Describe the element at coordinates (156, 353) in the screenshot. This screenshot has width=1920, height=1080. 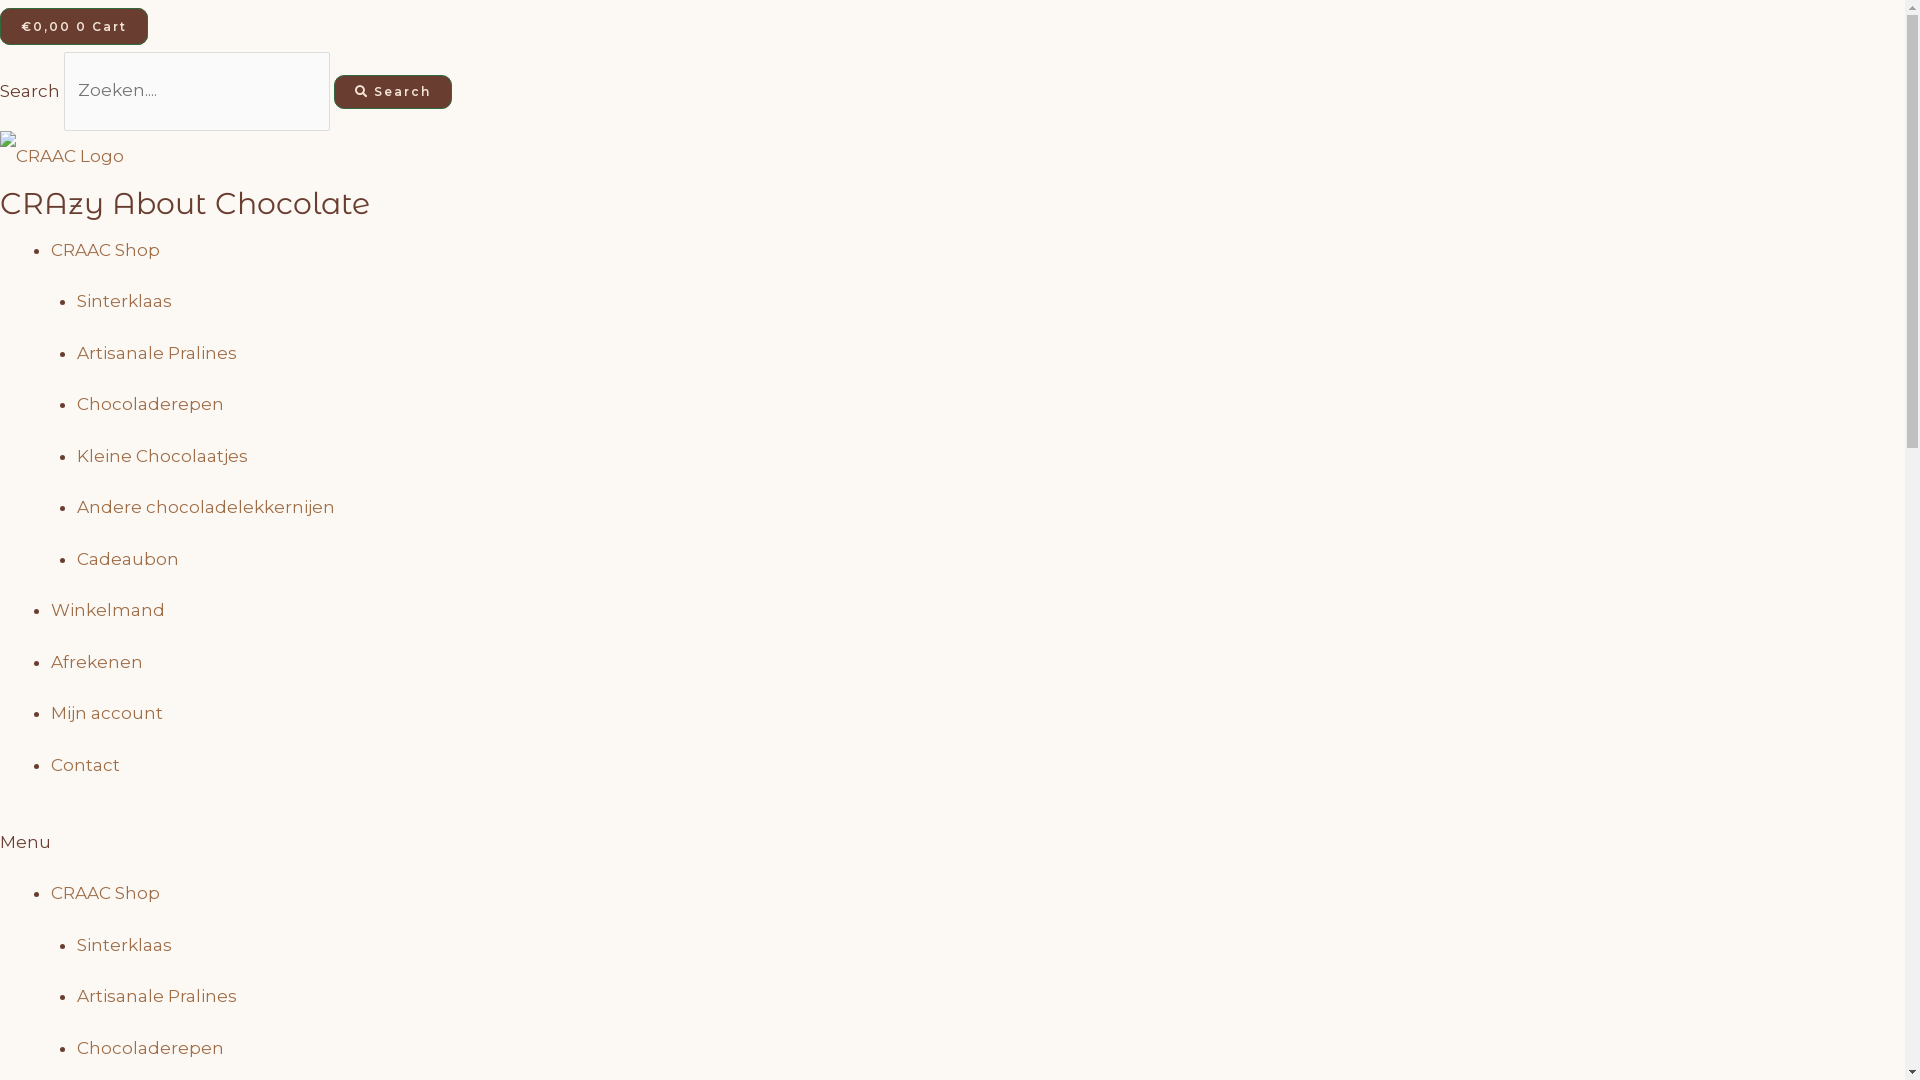
I see `Artisanale Pralines` at that location.